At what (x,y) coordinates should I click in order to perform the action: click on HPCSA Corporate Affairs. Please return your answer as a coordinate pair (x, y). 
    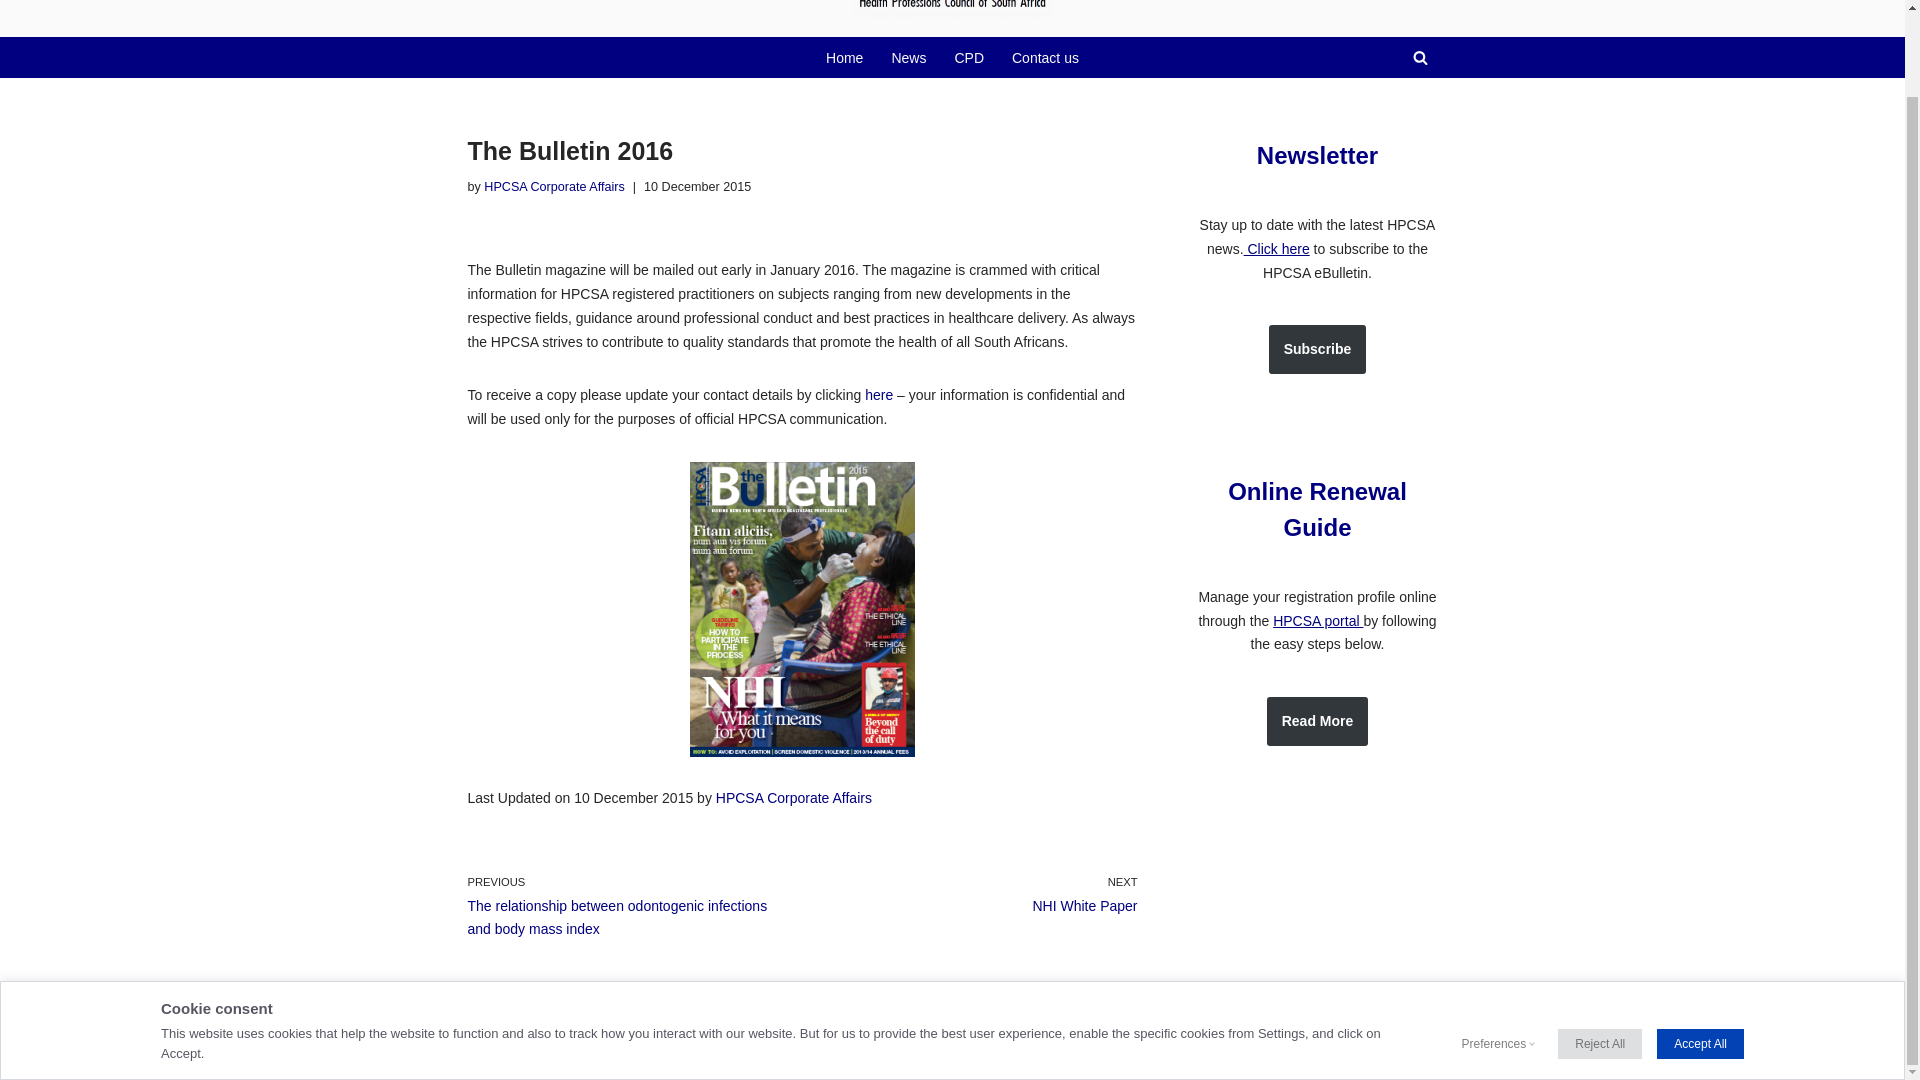
    Looking at the image, I should click on (554, 187).